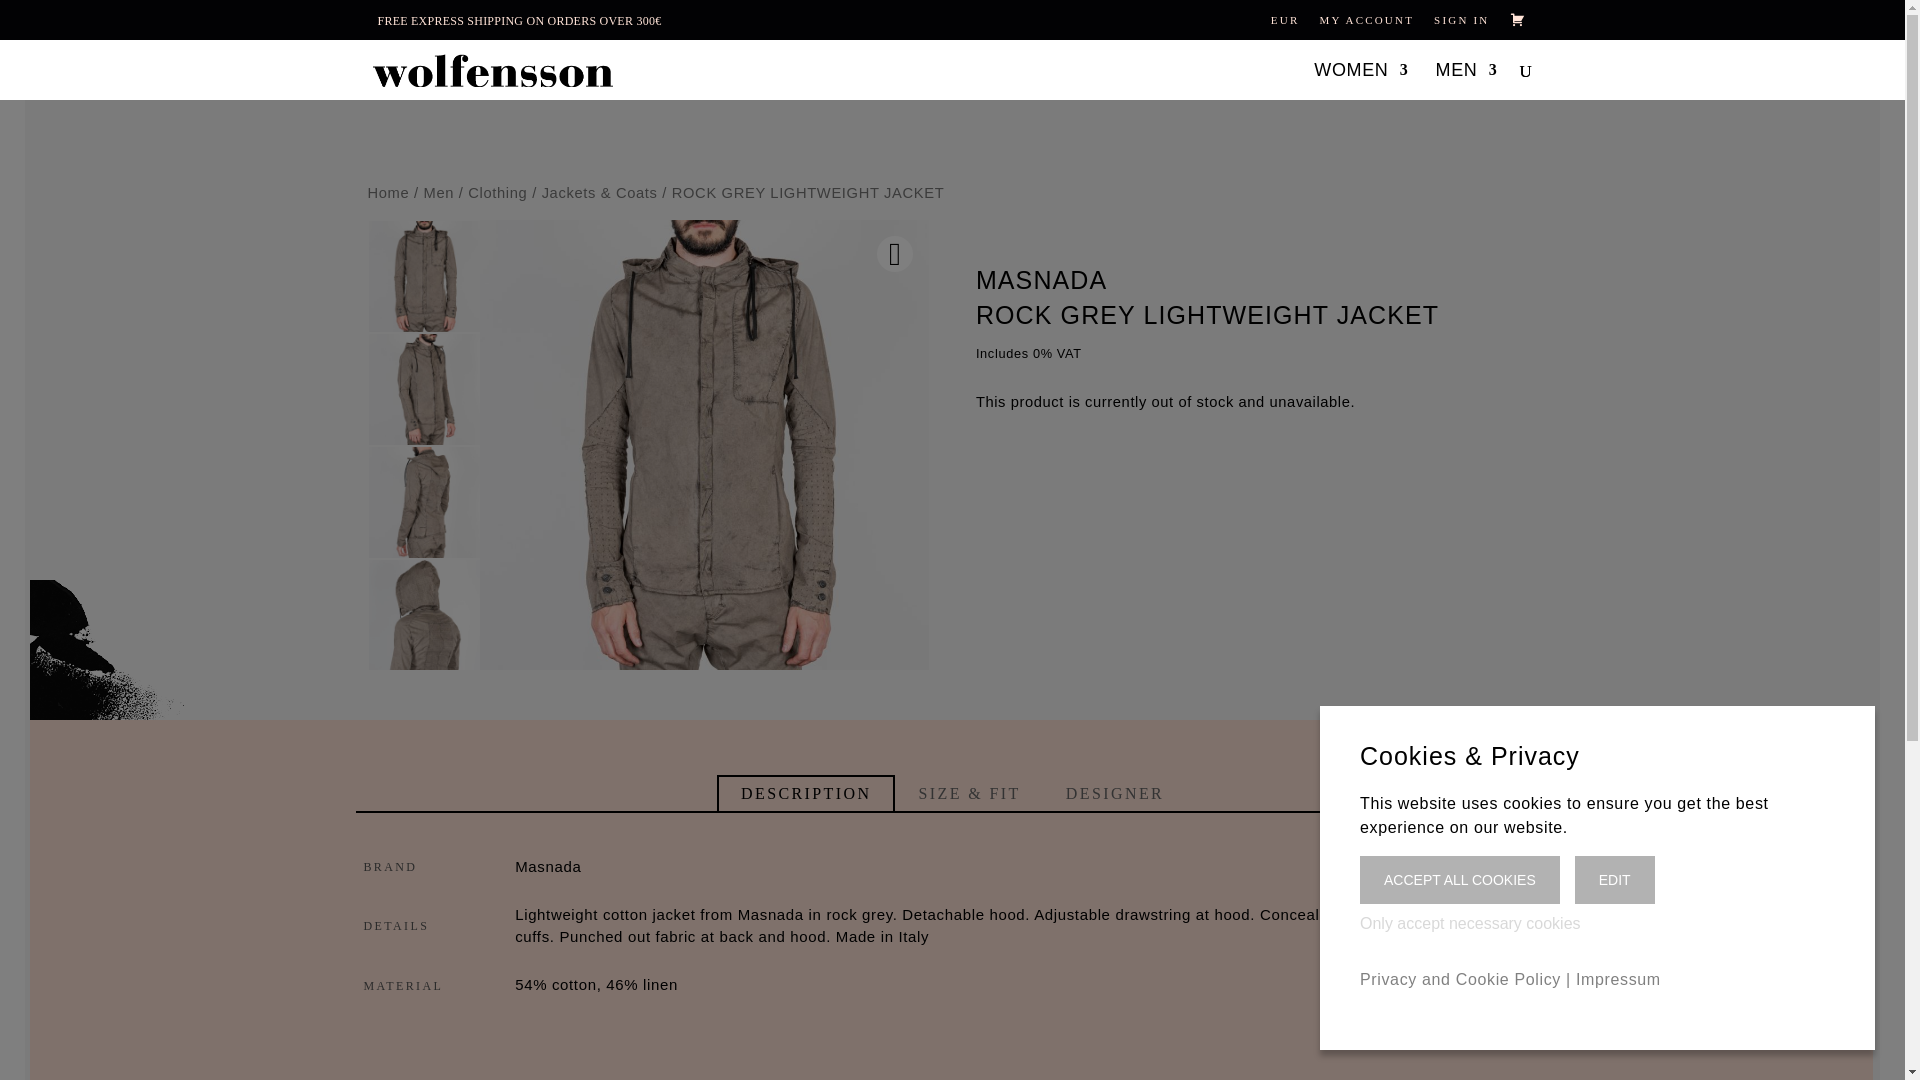  What do you see at coordinates (1360, 72) in the screenshot?
I see `WOMEN` at bounding box center [1360, 72].